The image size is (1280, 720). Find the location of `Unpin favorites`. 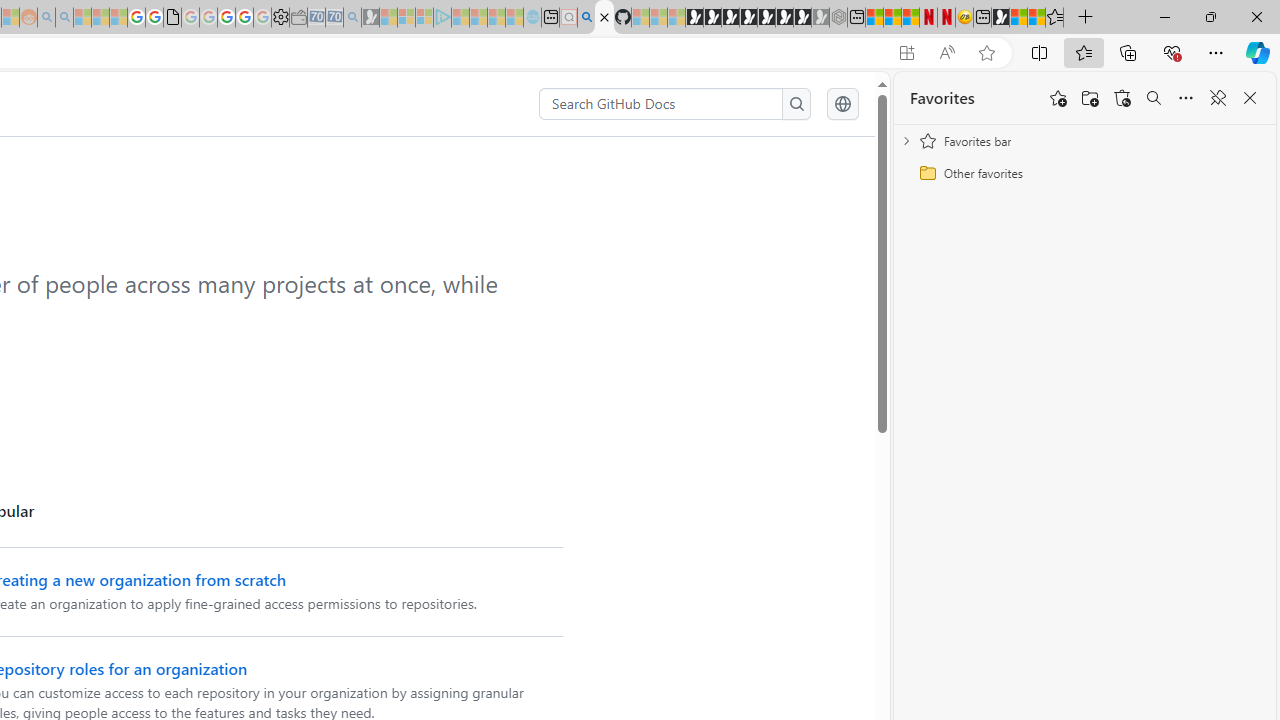

Unpin favorites is located at coordinates (1218, 98).